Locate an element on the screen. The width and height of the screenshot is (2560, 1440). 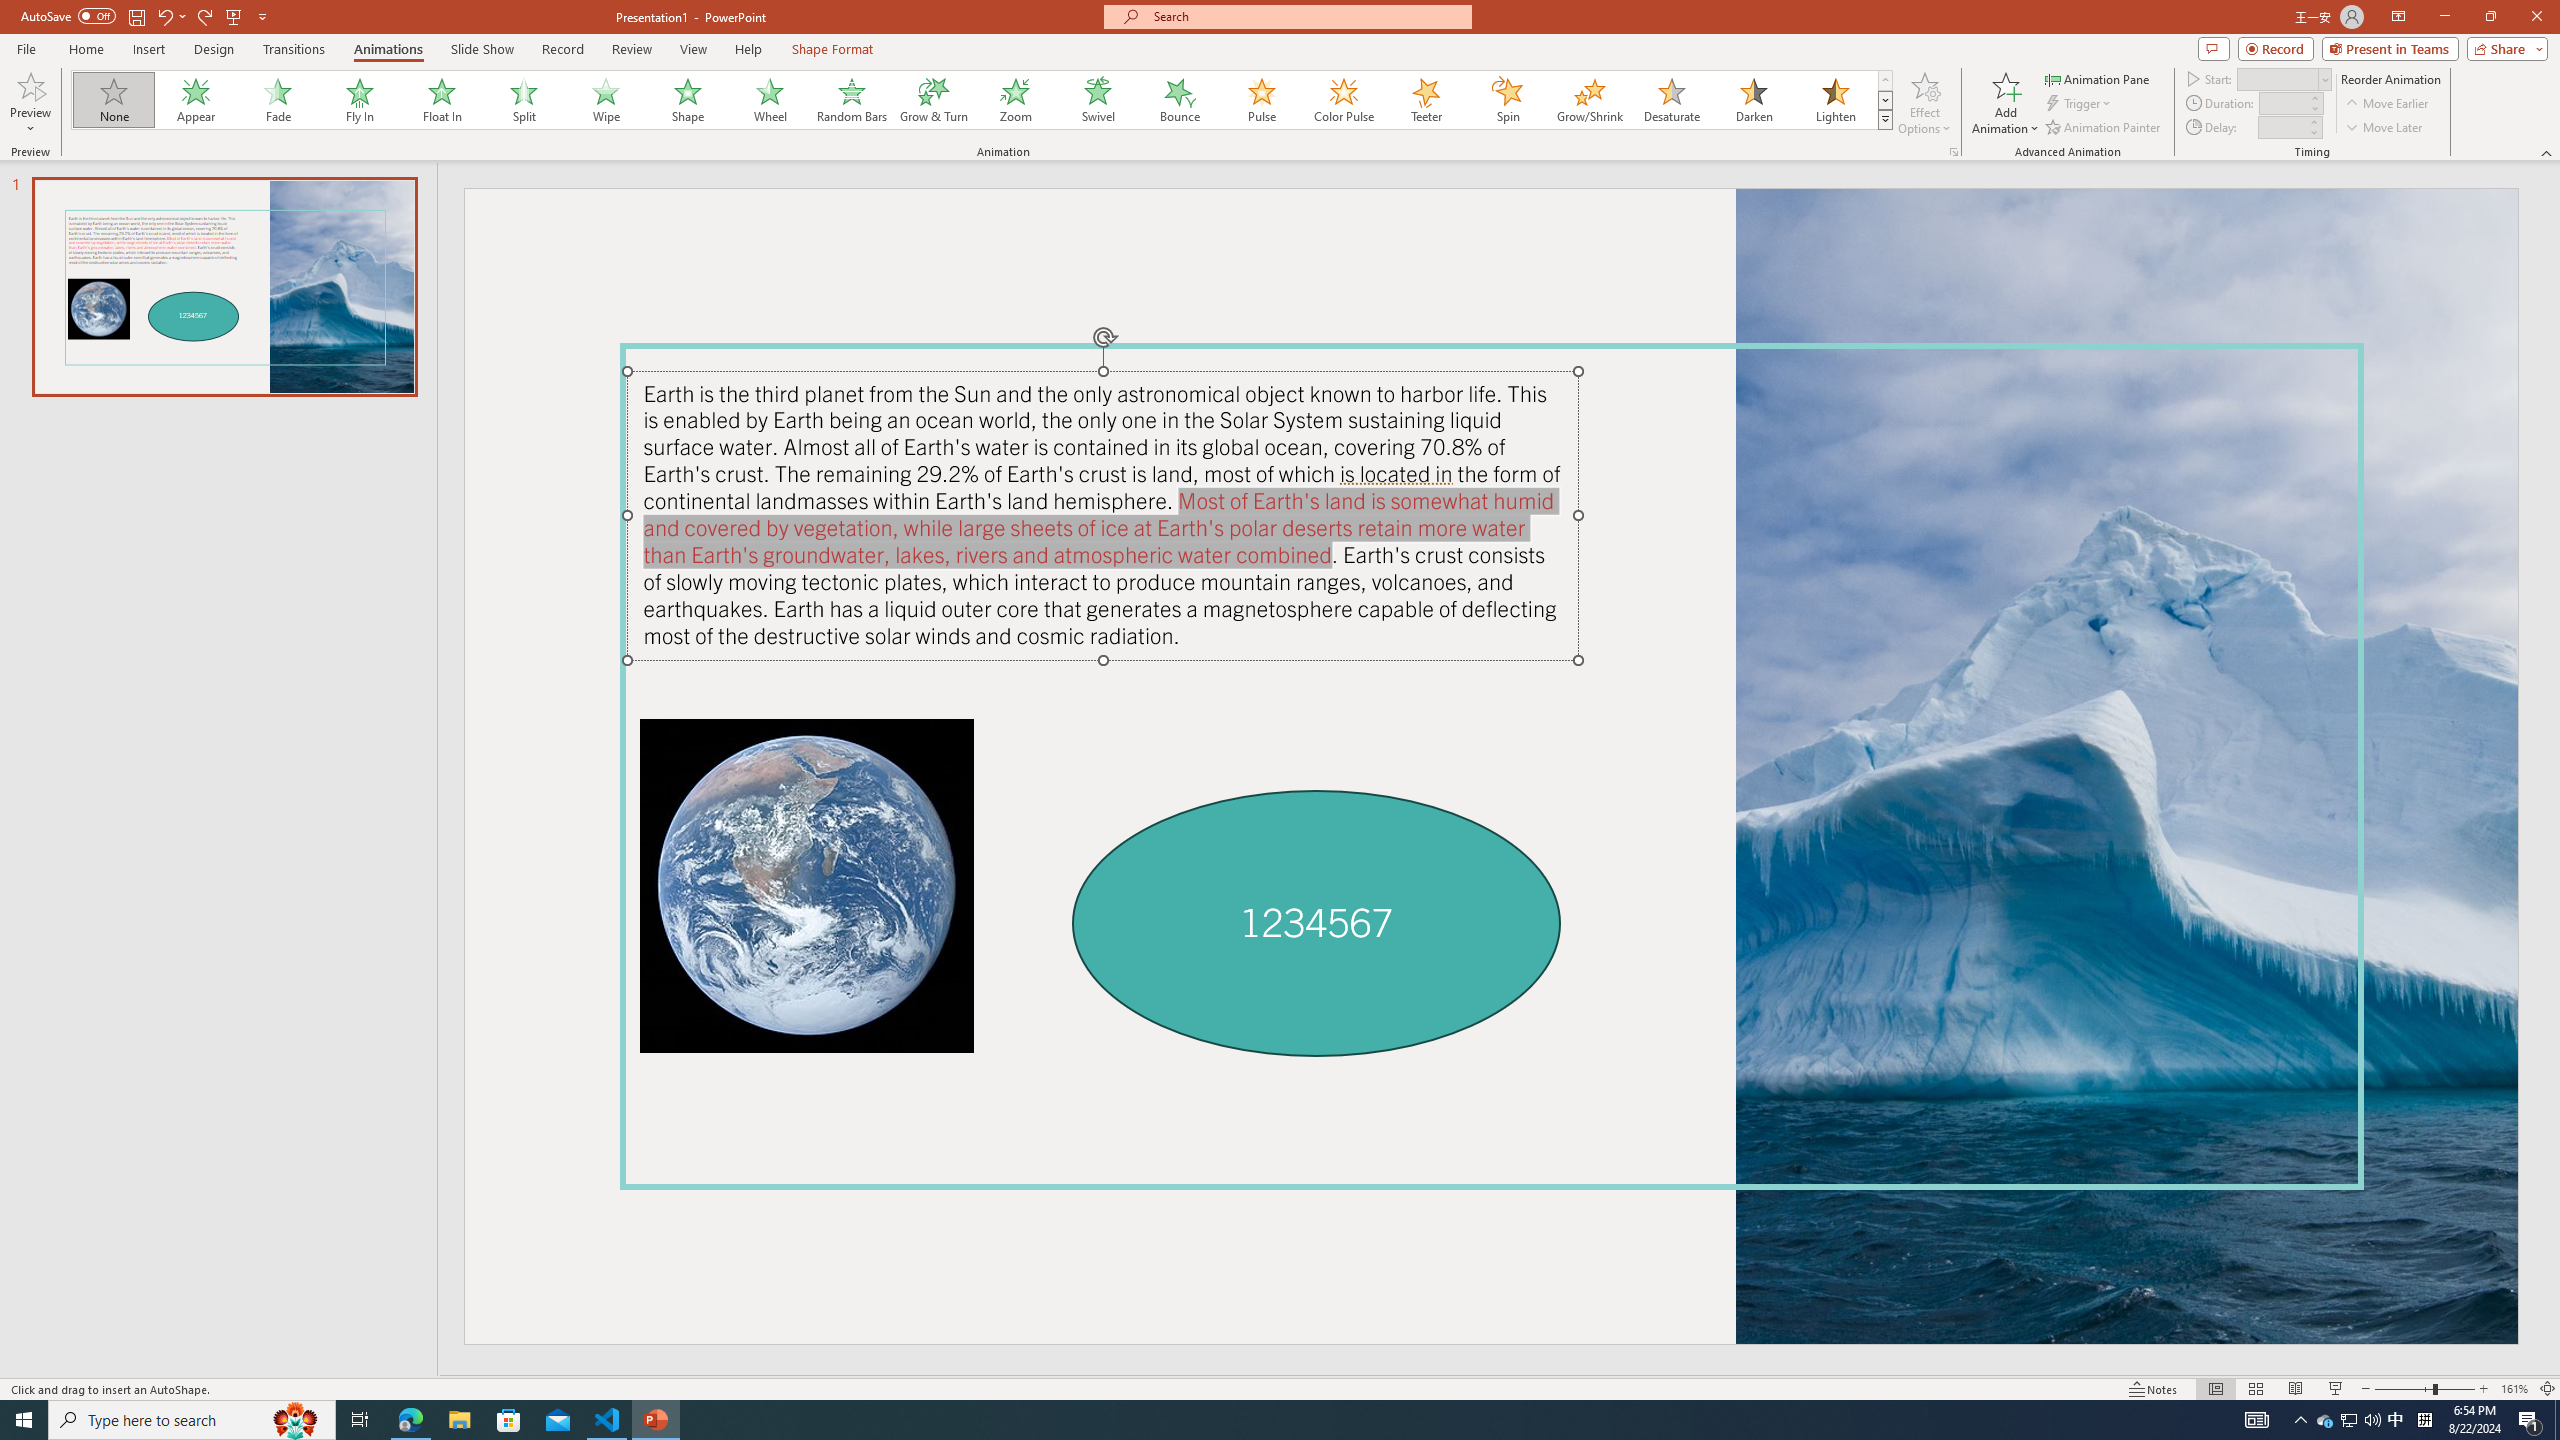
Trigger is located at coordinates (2080, 104).